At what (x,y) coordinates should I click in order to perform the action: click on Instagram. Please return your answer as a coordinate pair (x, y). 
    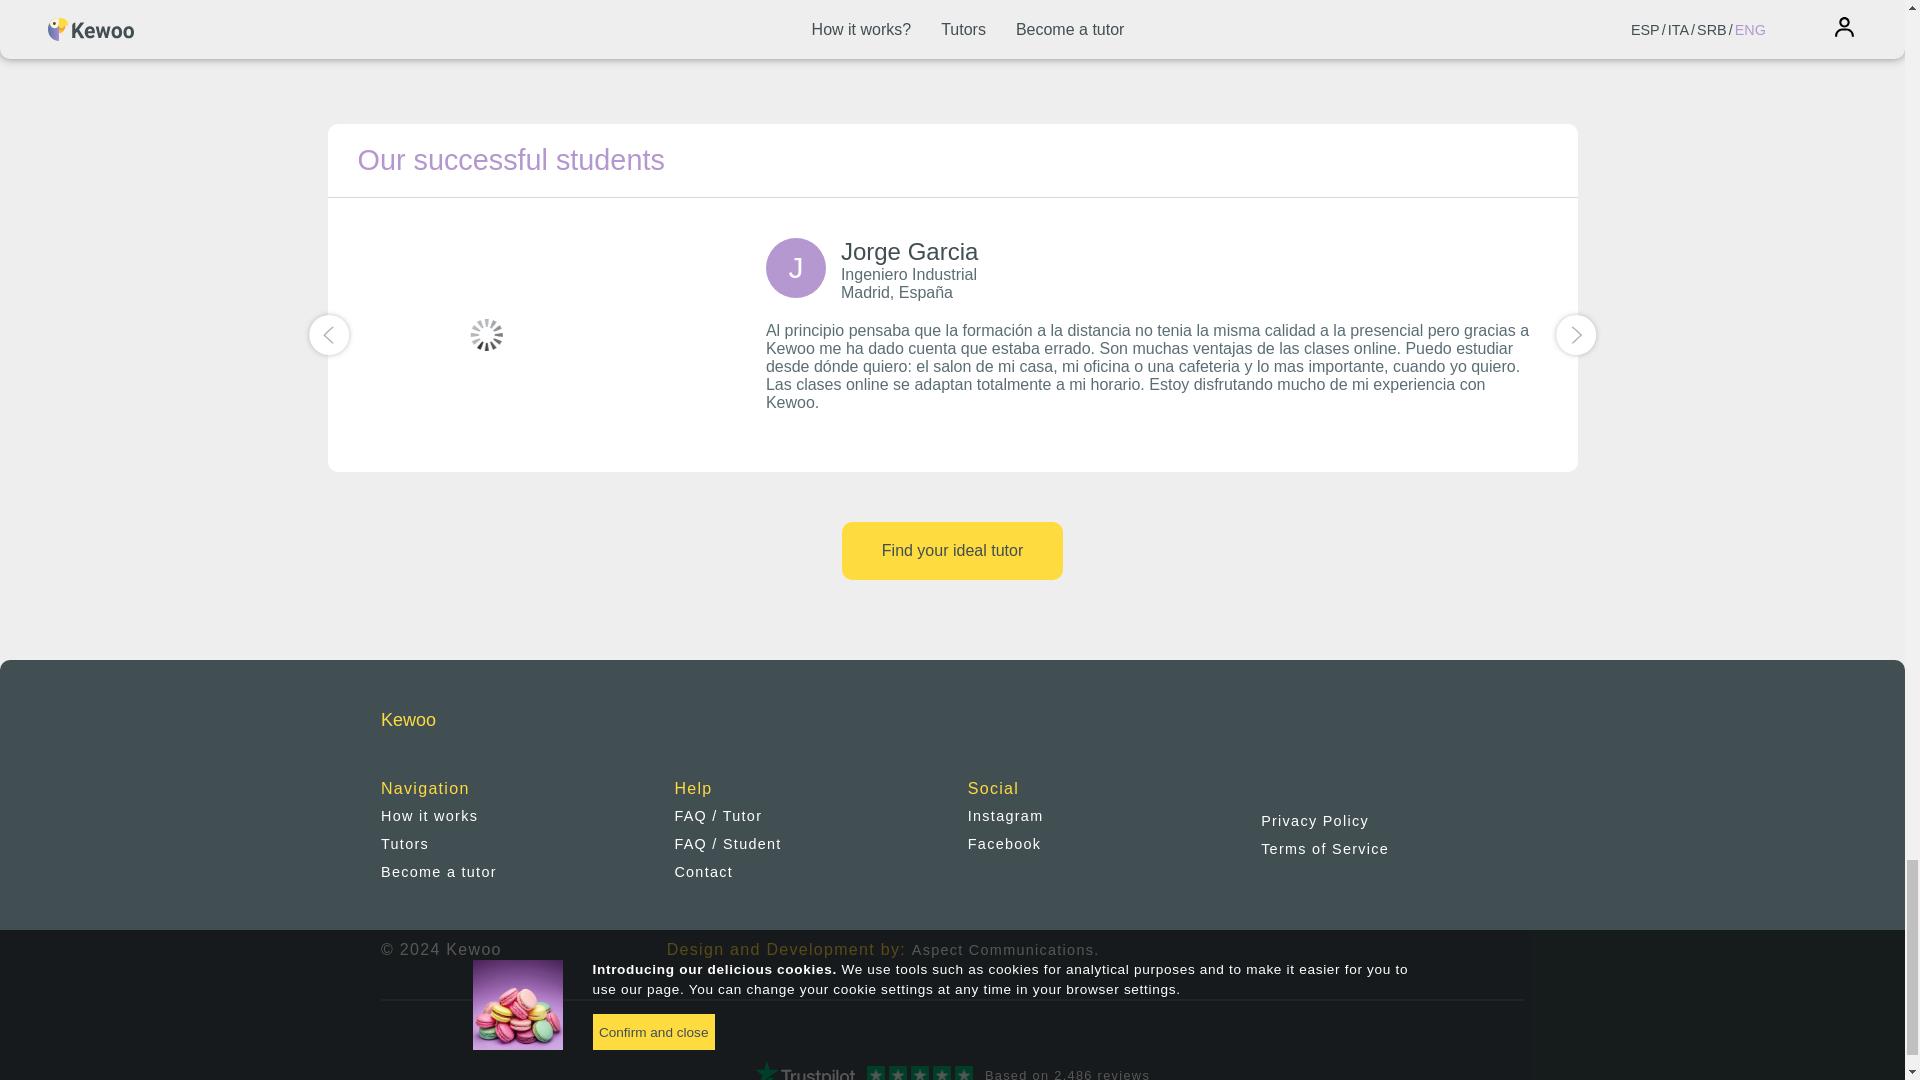
    Looking at the image, I should click on (1006, 816).